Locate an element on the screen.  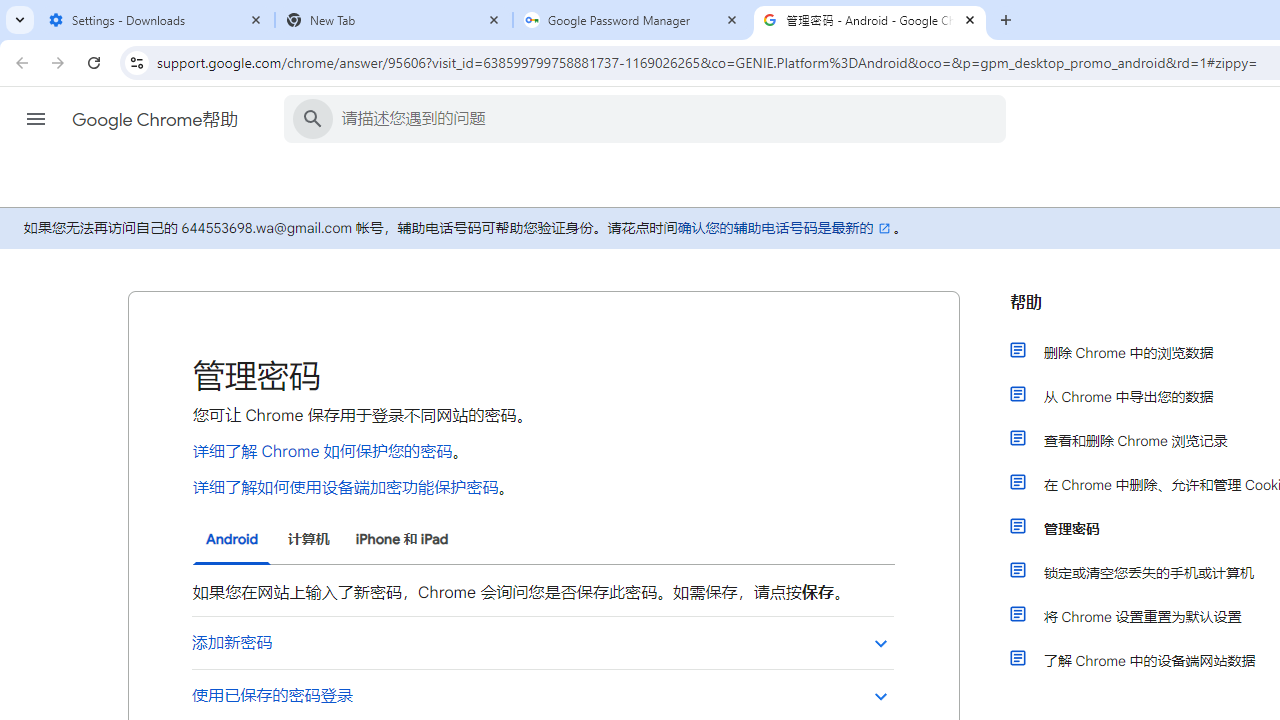
Android is located at coordinates (232, 540).